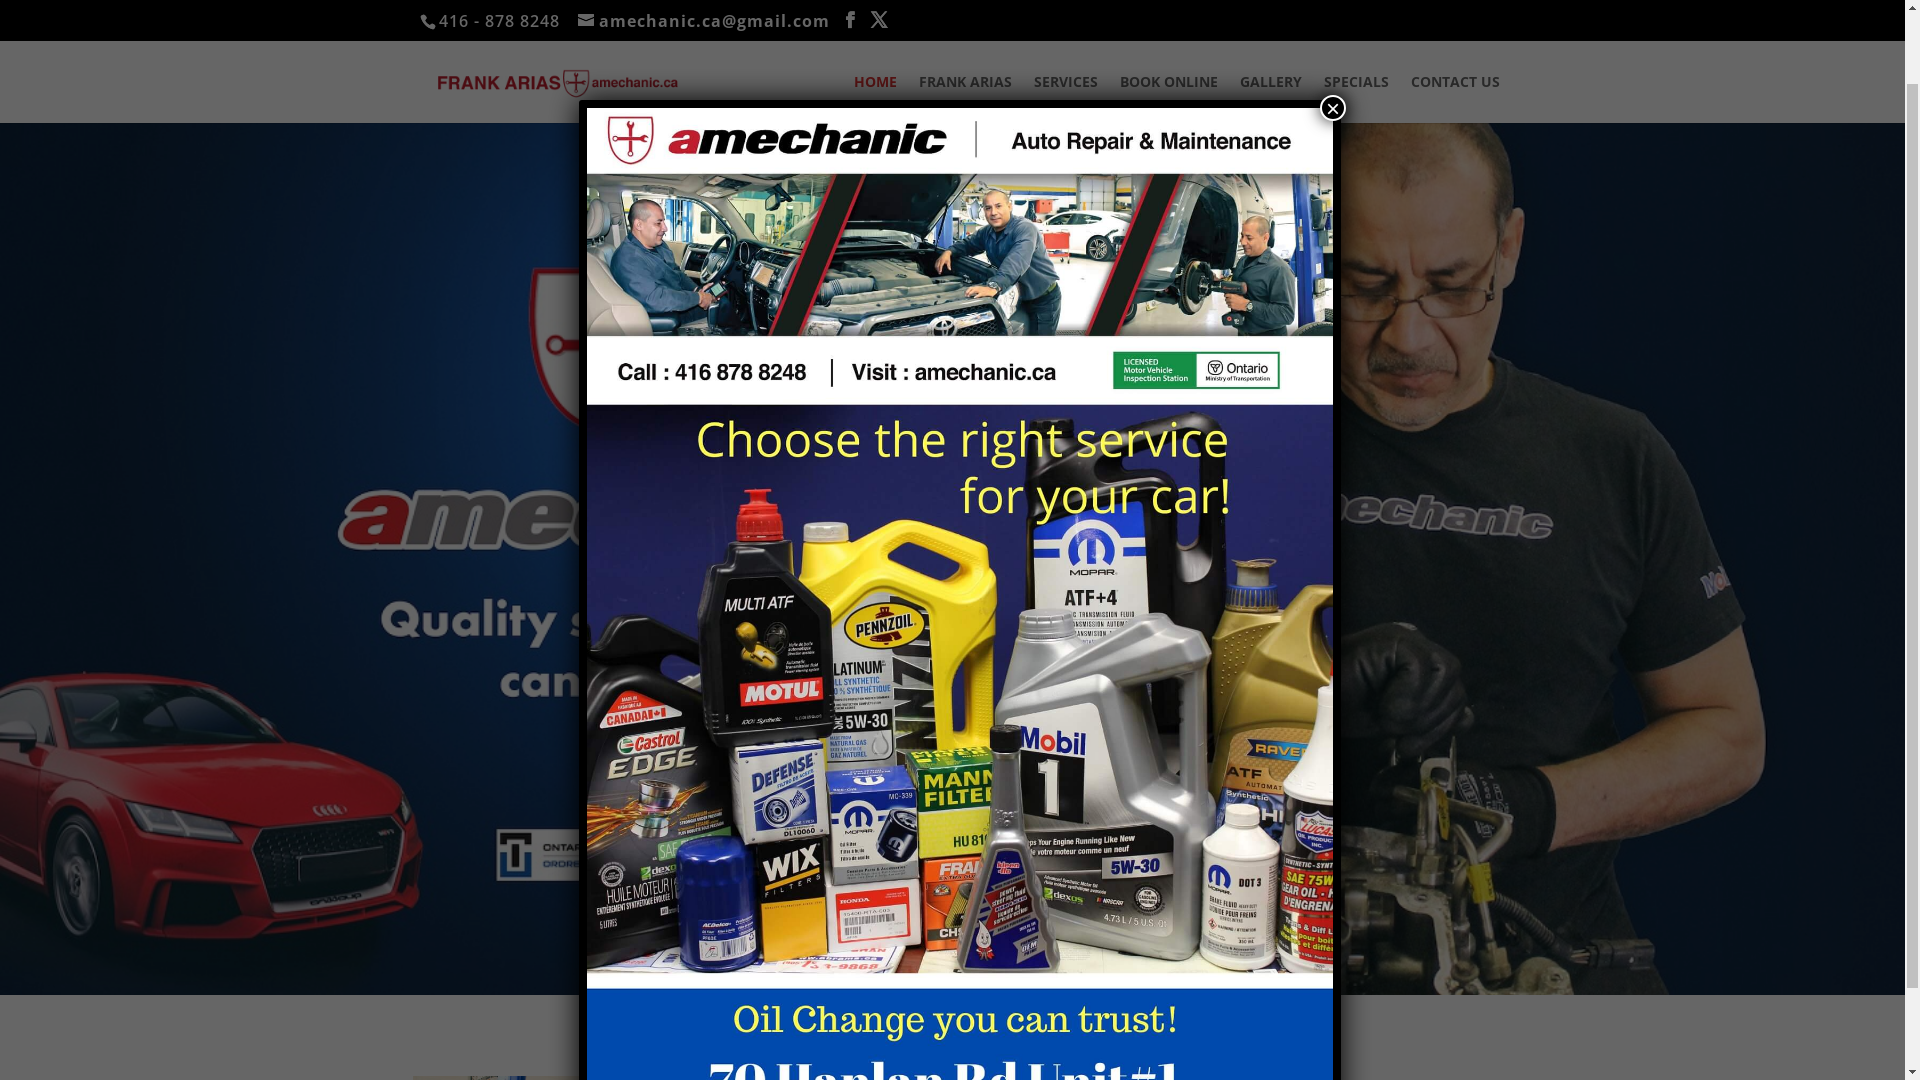  I want to click on CONTACT US, so click(1456, 99).